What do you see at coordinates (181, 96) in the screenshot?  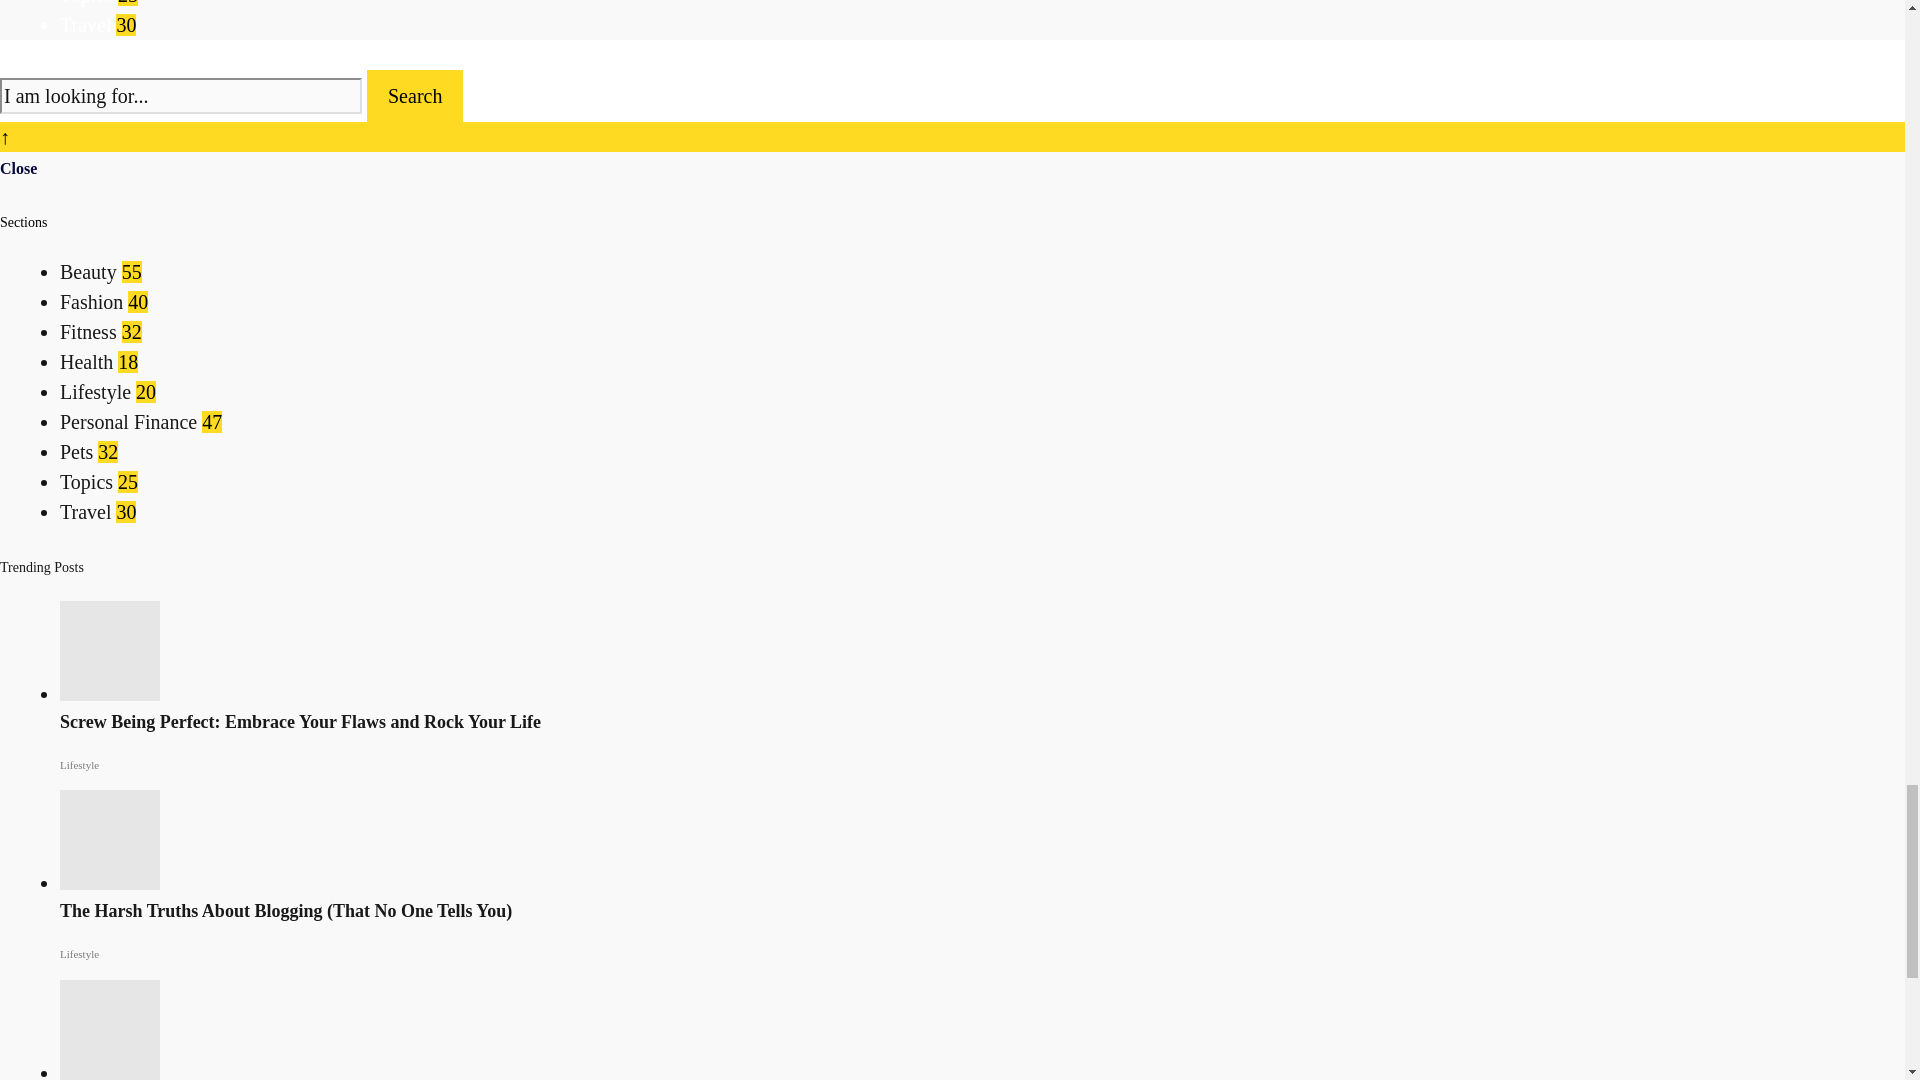 I see `I am looking for...` at bounding box center [181, 96].